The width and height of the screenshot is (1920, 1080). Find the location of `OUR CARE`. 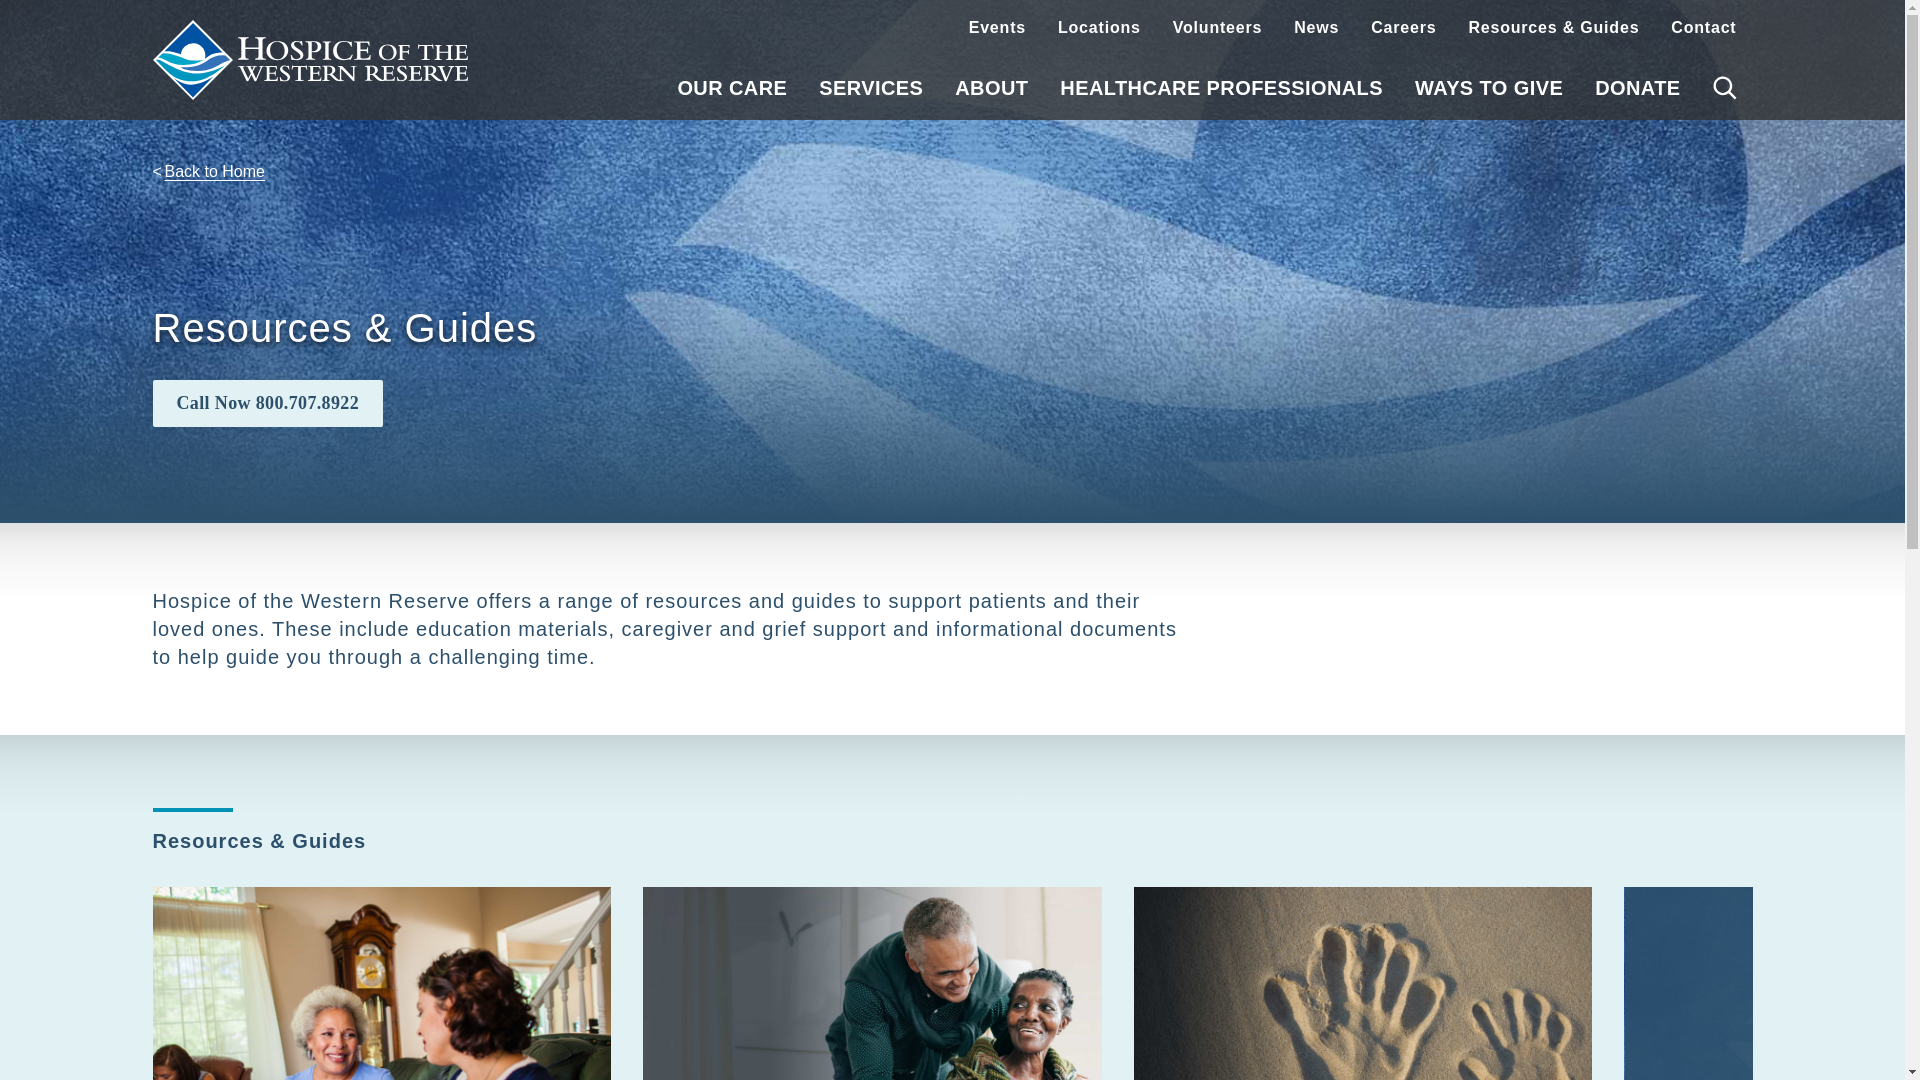

OUR CARE is located at coordinates (731, 88).